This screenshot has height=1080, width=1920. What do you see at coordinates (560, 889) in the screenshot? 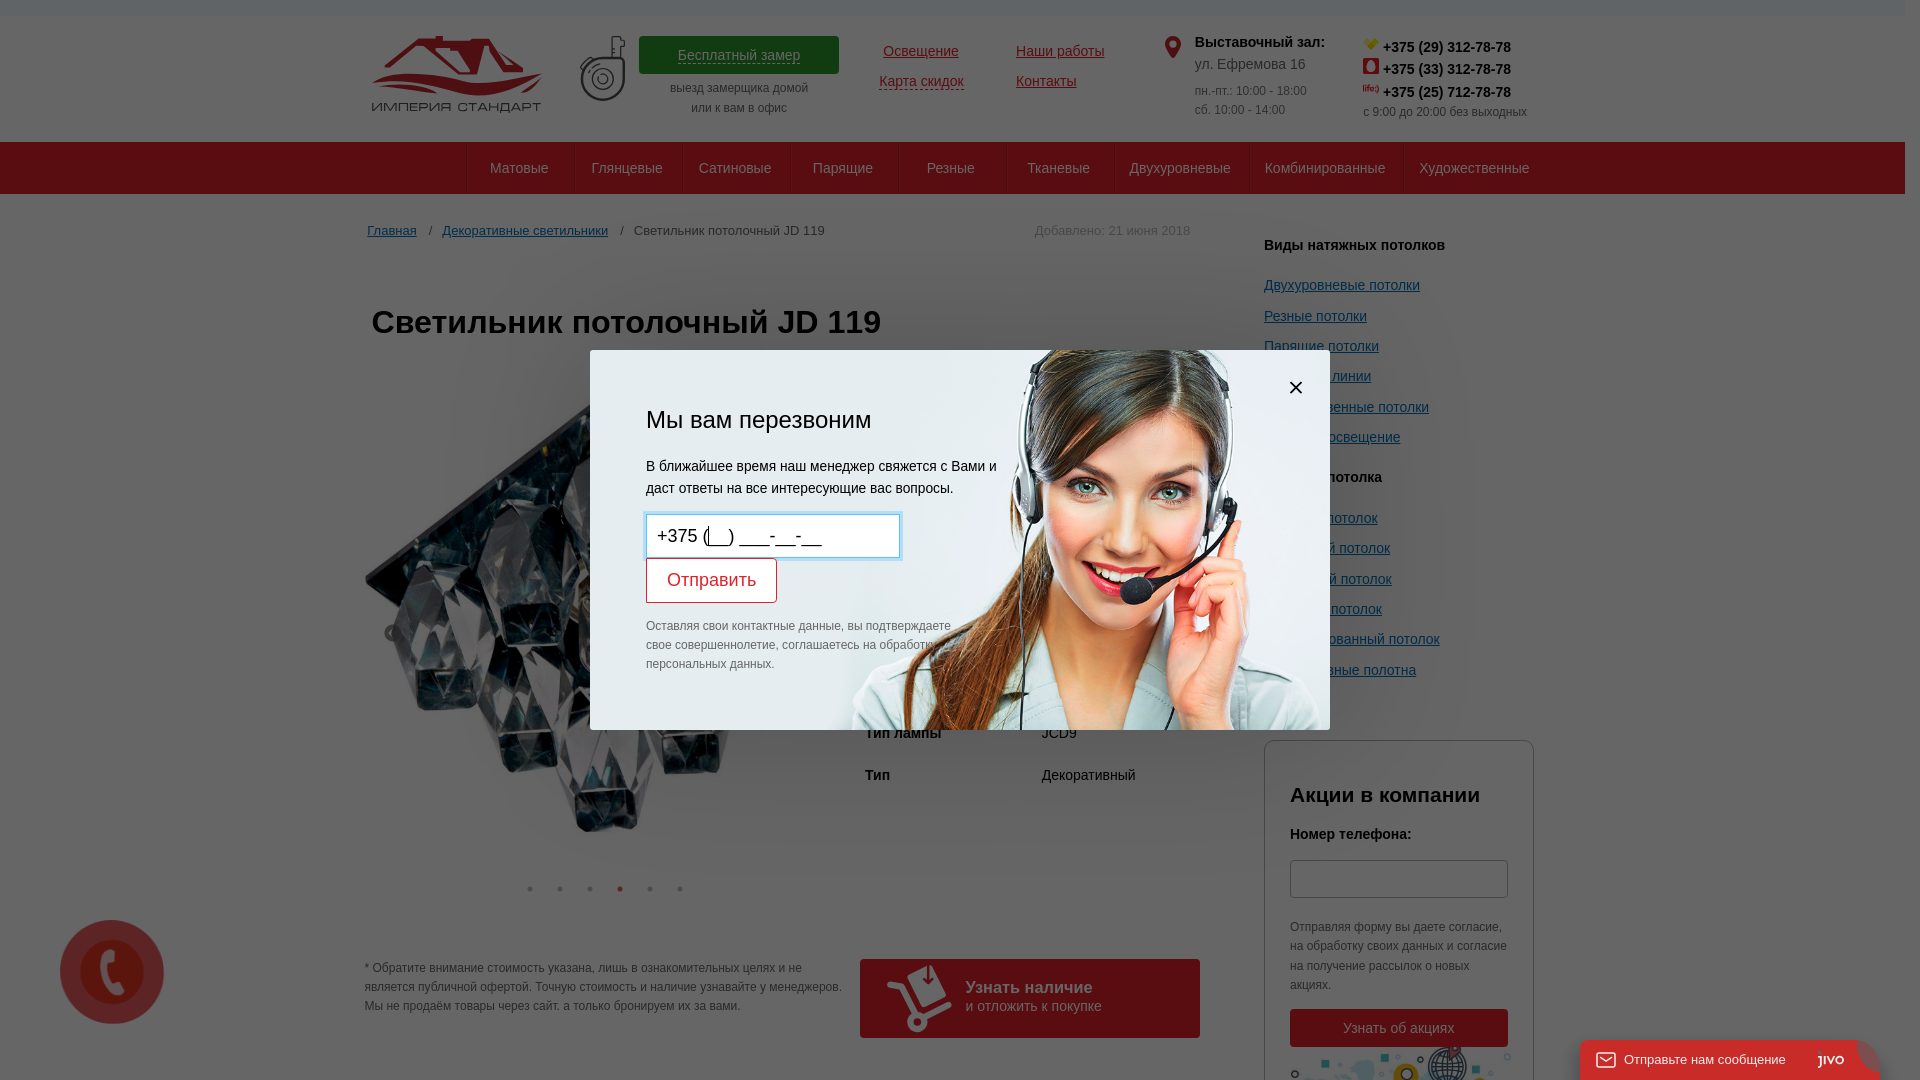
I see `2` at bounding box center [560, 889].